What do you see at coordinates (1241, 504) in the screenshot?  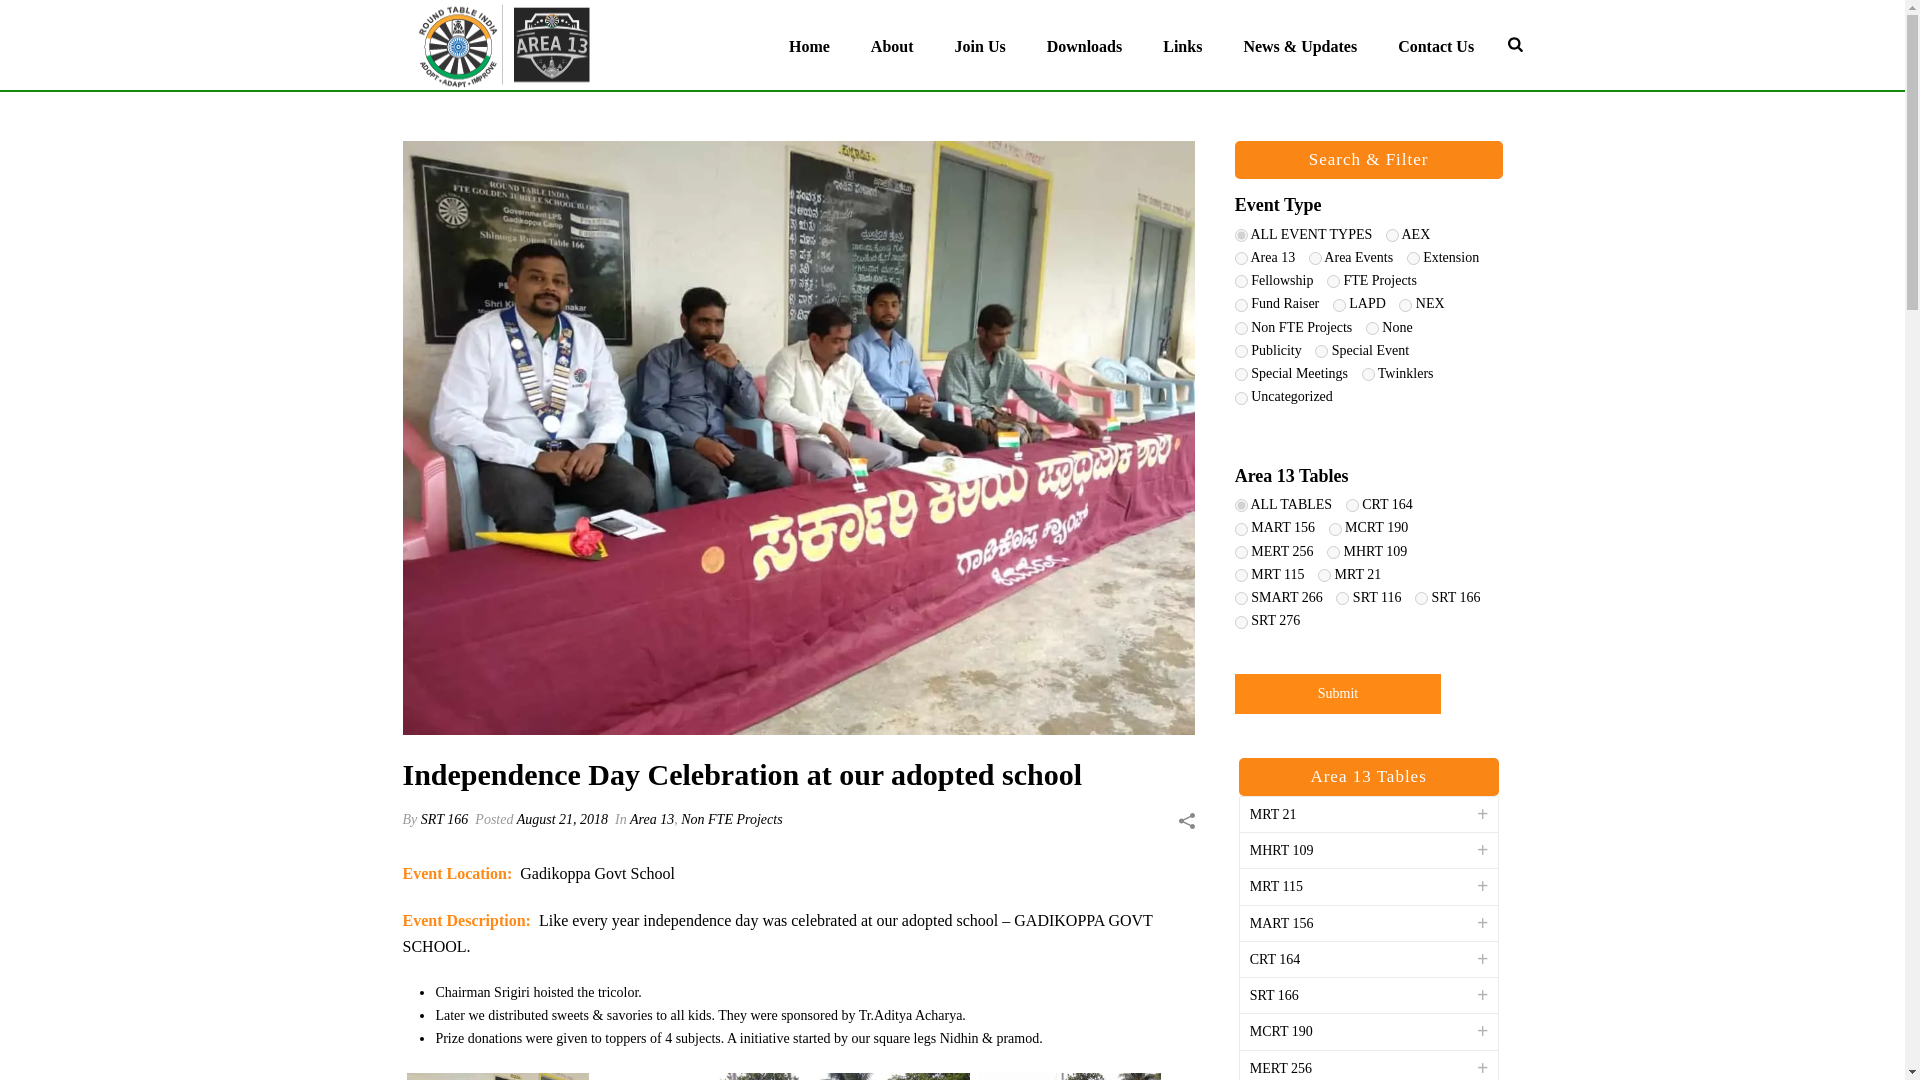 I see `0` at bounding box center [1241, 504].